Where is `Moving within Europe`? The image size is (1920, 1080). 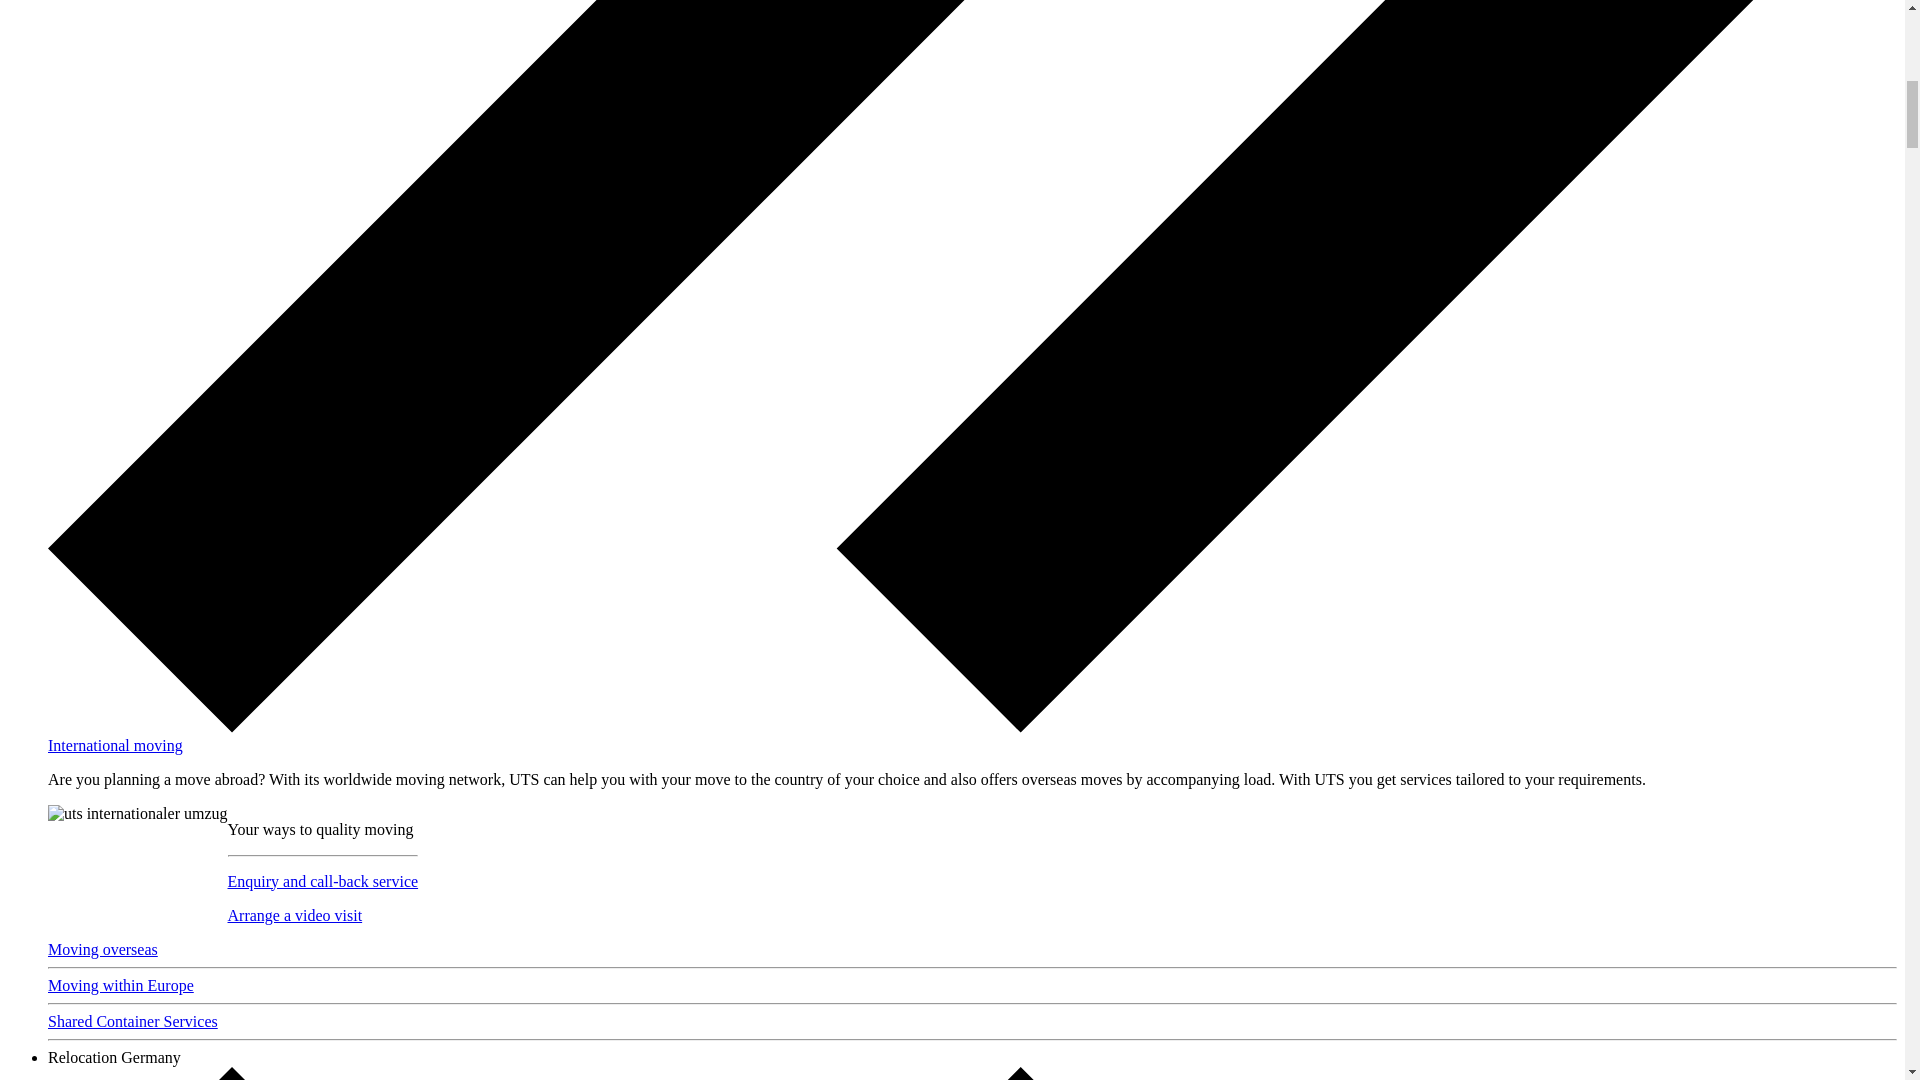
Moving within Europe is located at coordinates (120, 985).